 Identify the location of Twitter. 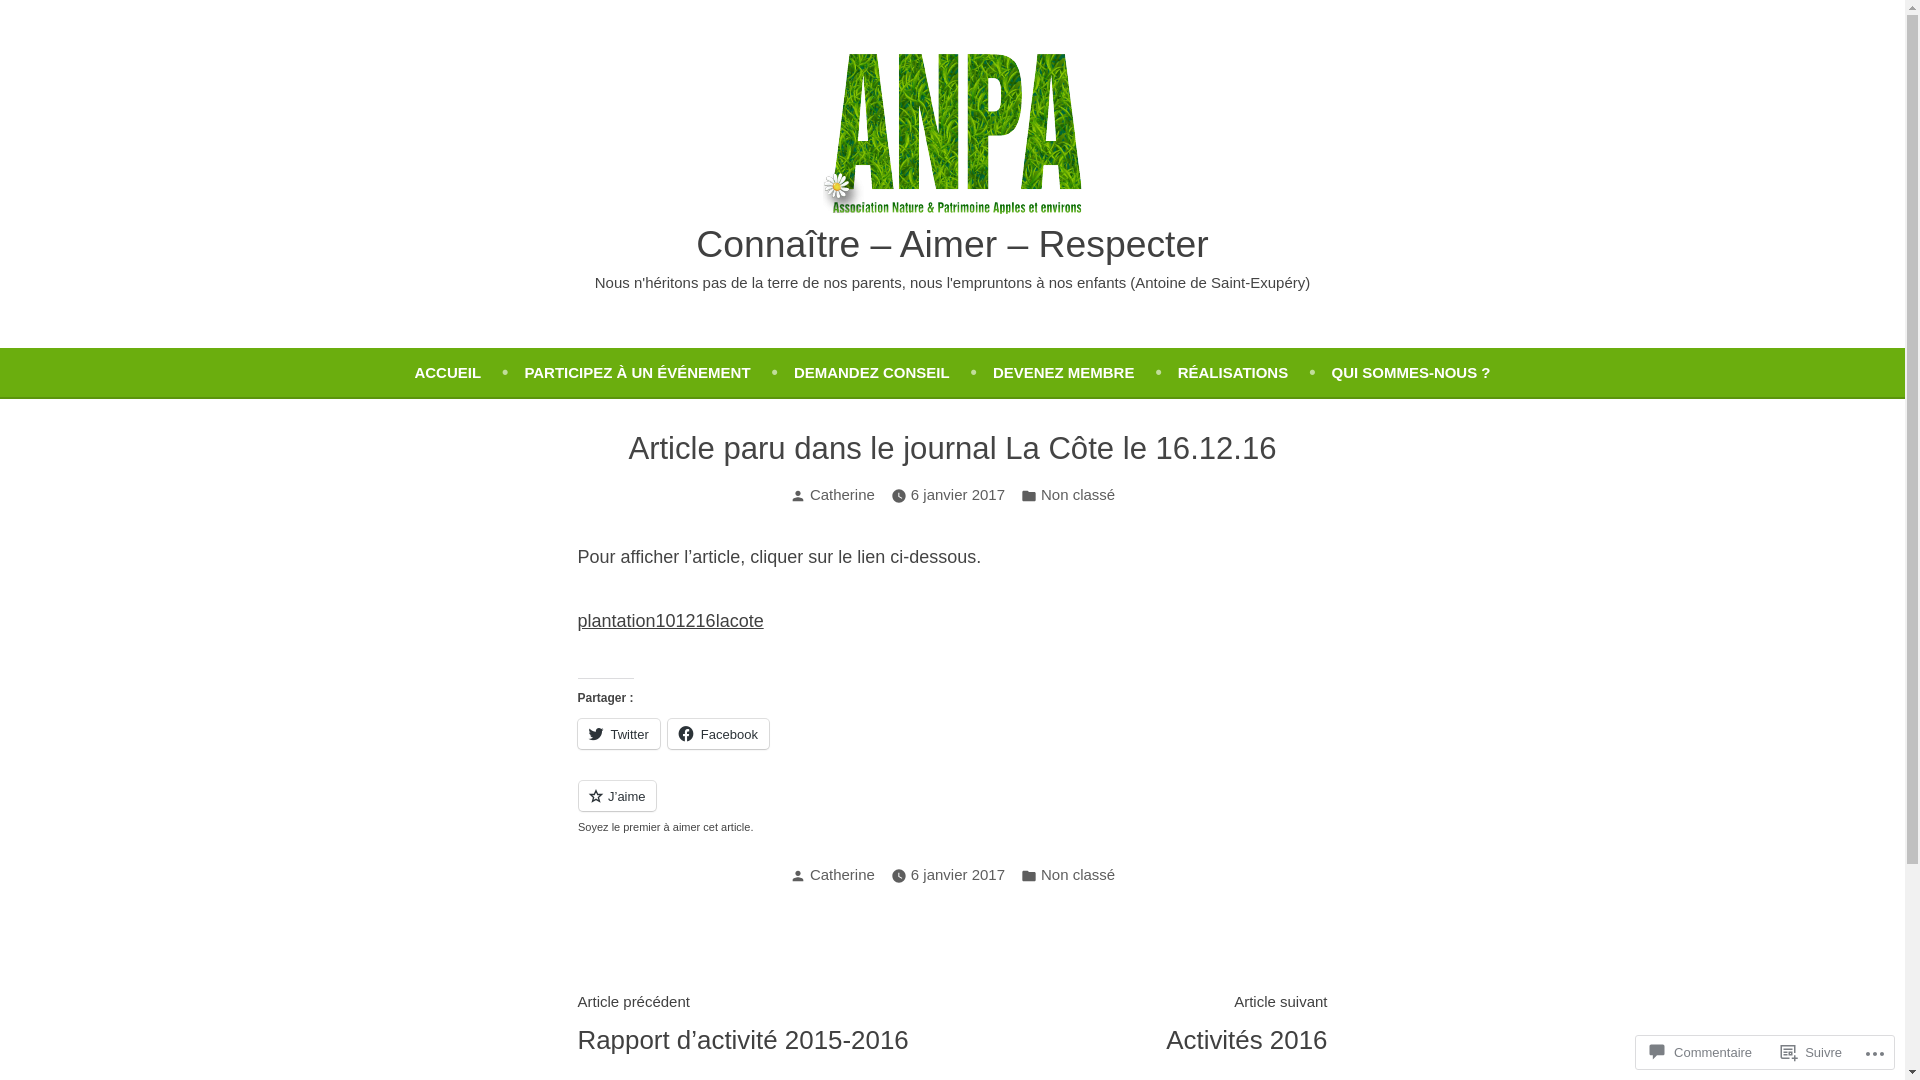
(619, 734).